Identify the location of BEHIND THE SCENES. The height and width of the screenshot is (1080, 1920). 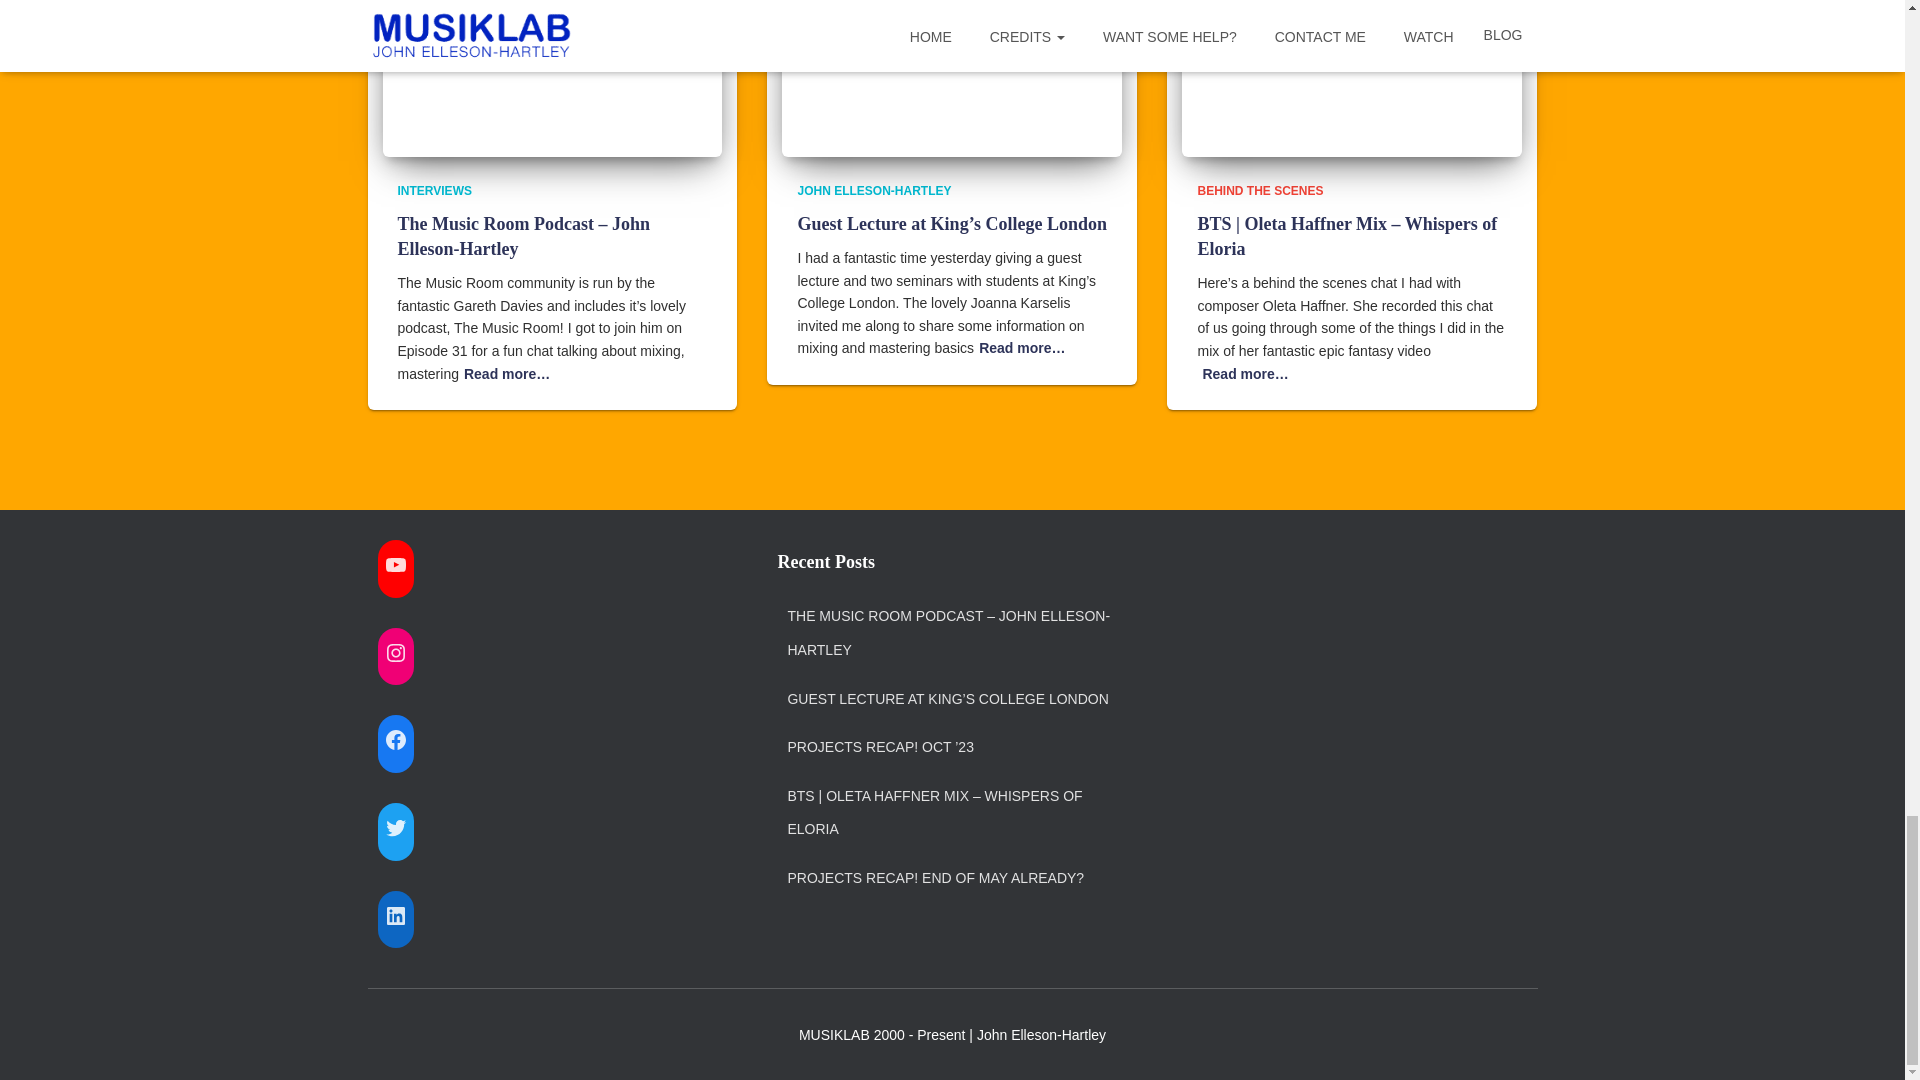
(1259, 190).